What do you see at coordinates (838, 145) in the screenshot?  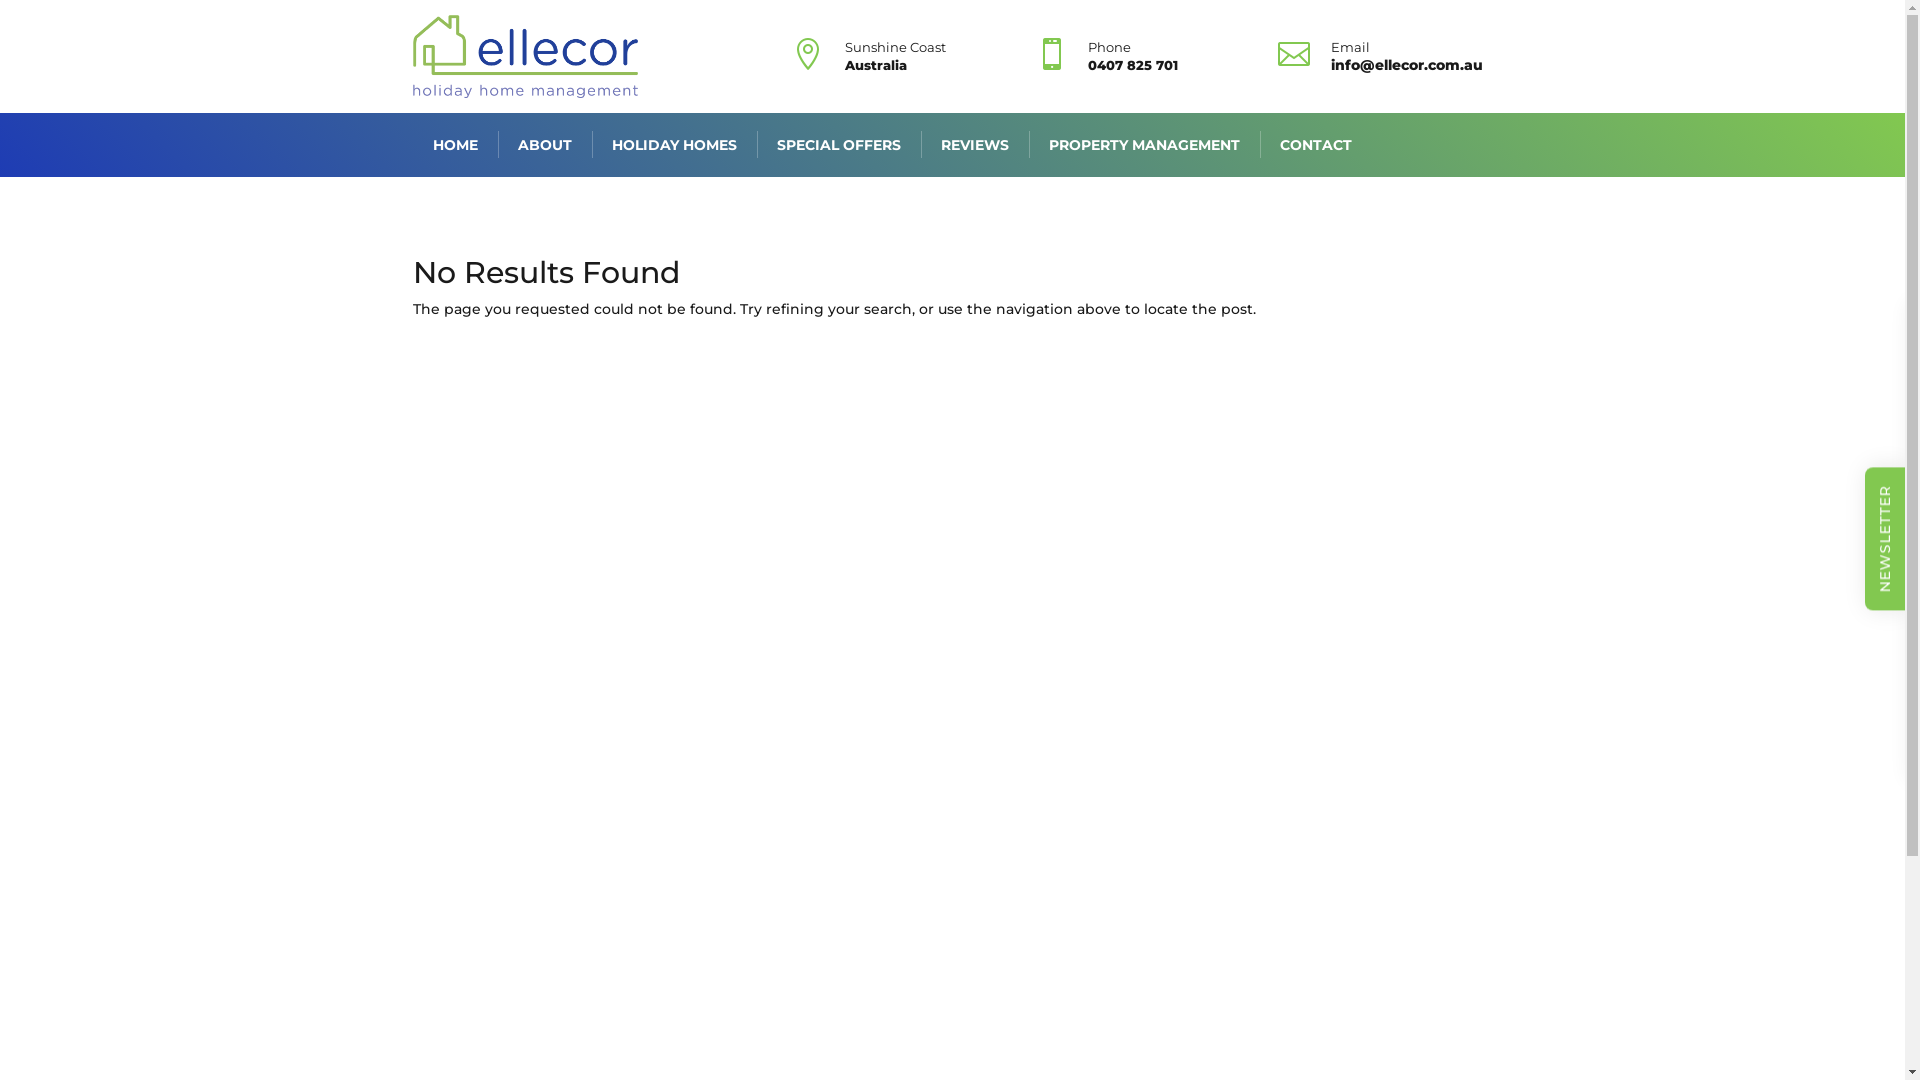 I see `SPECIAL OFFERS` at bounding box center [838, 145].